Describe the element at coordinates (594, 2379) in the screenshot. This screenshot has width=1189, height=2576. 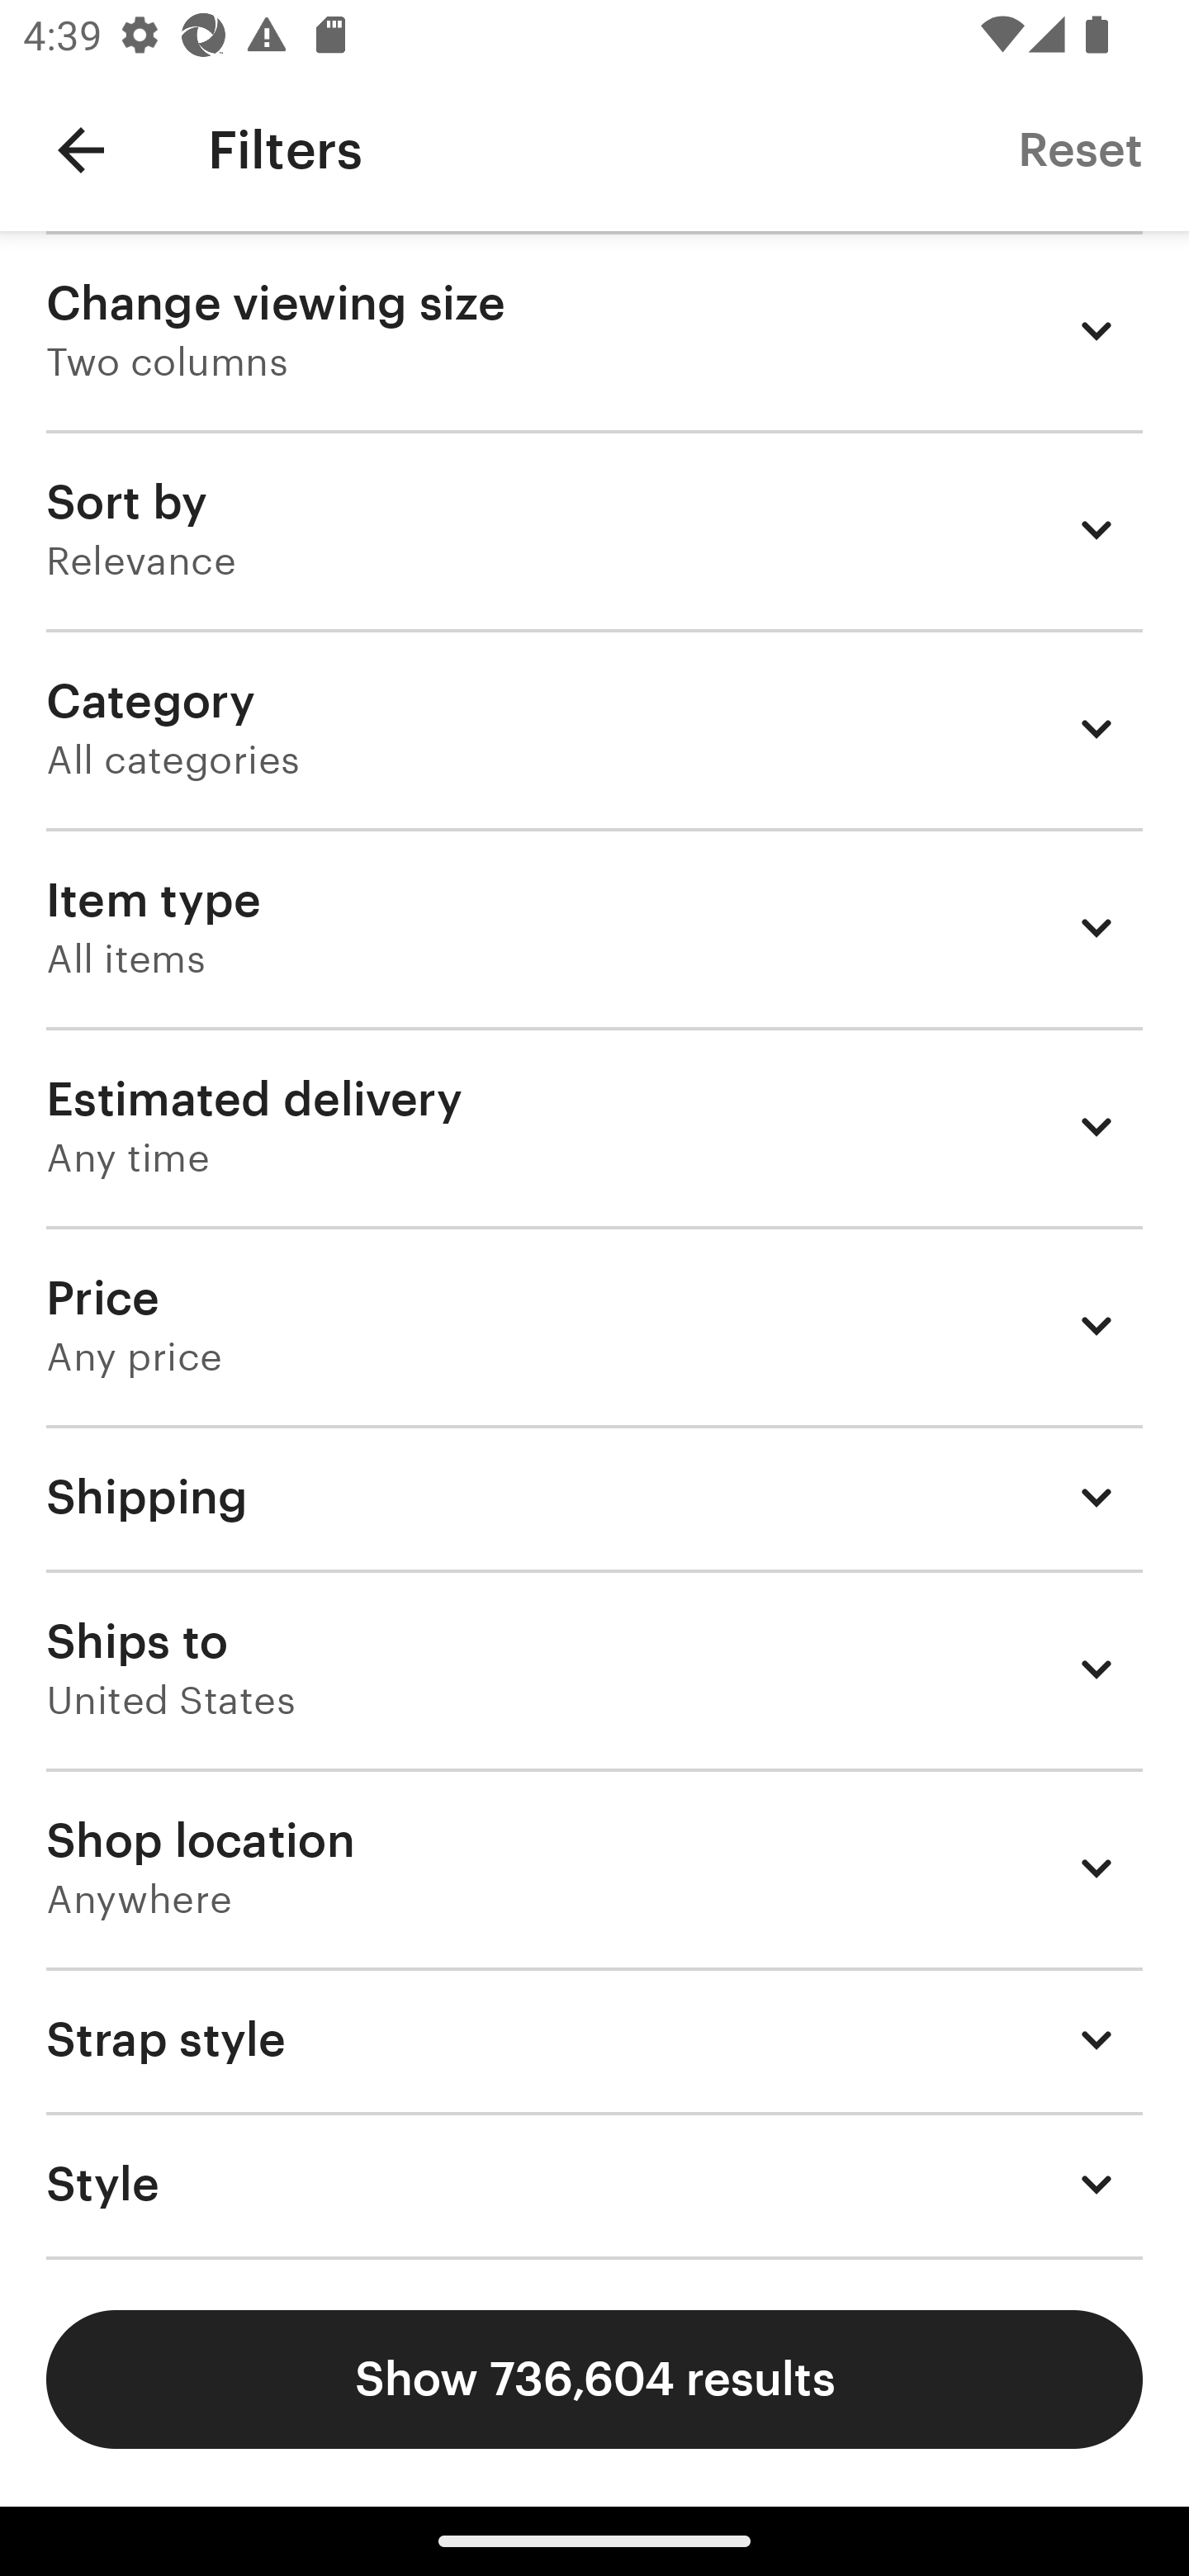
I see `Show 736,604 results Show results` at that location.